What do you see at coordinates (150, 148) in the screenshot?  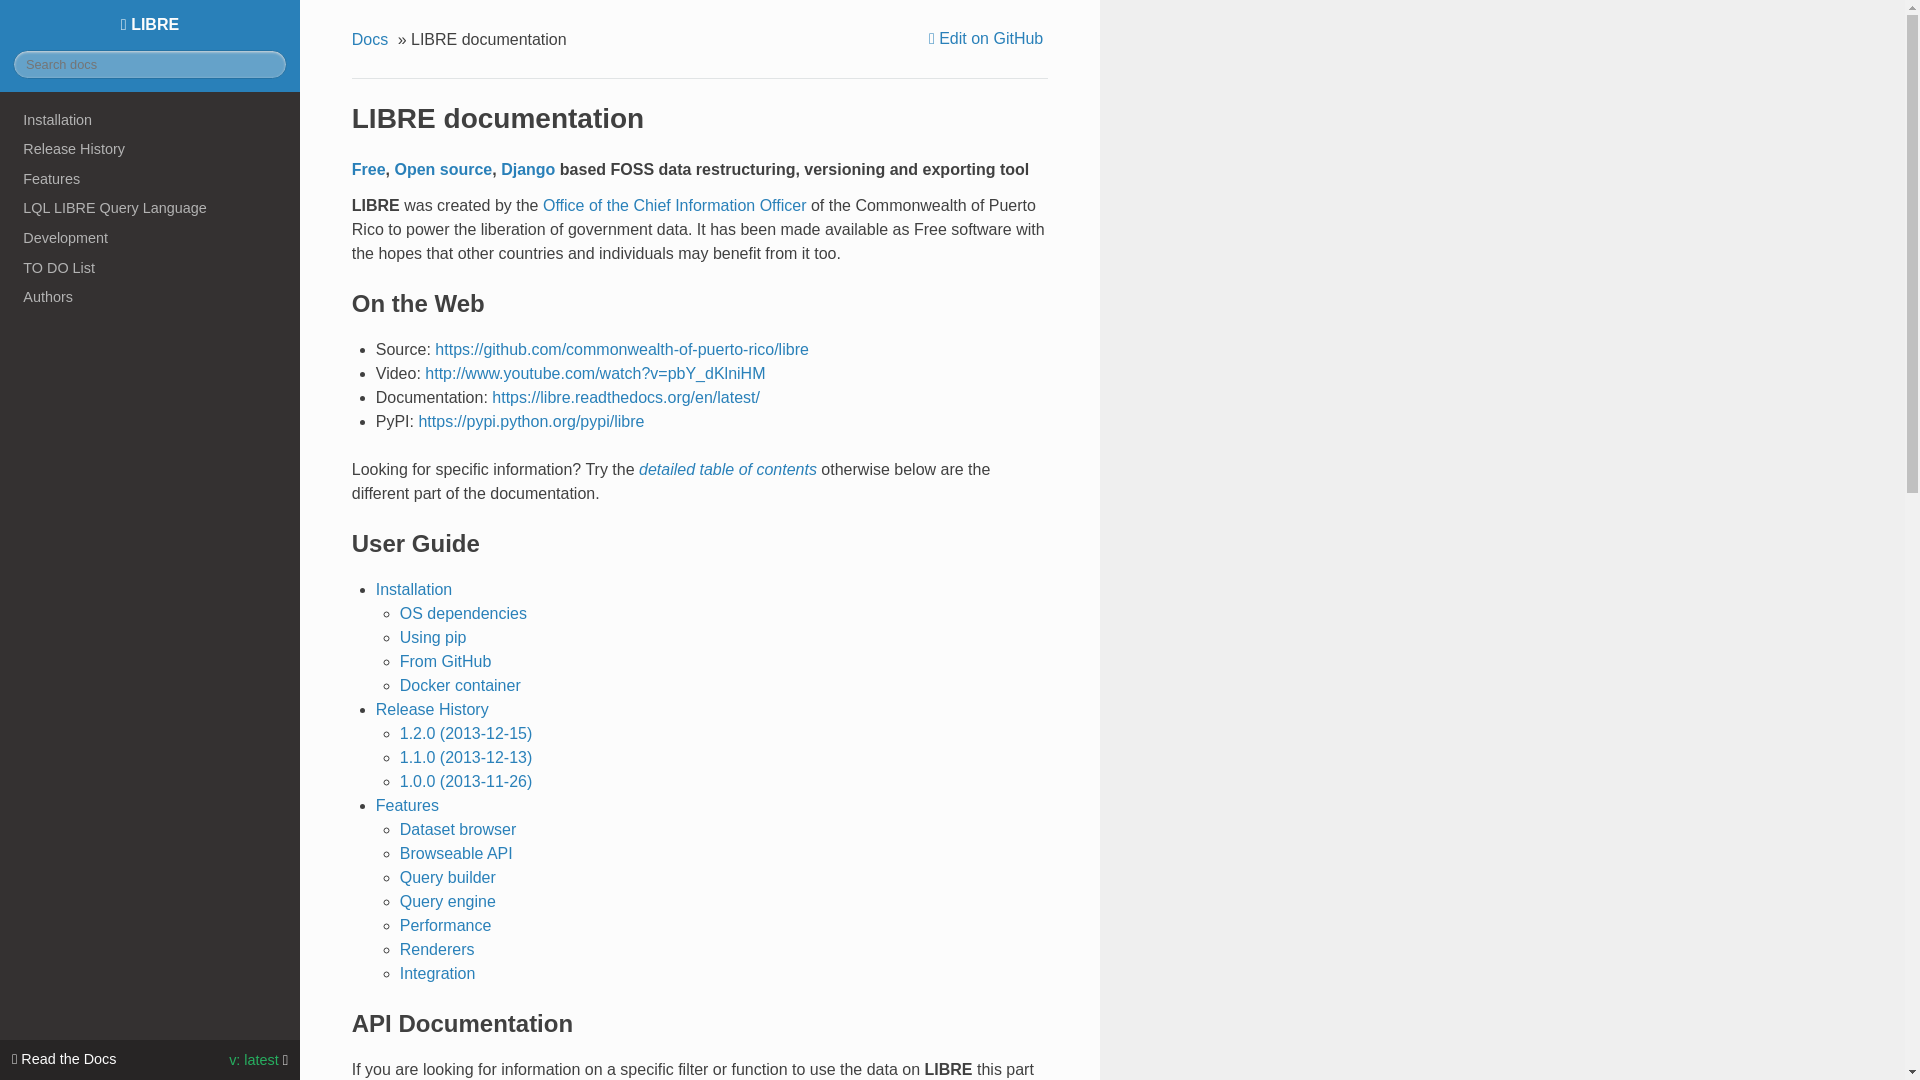 I see `Release History` at bounding box center [150, 148].